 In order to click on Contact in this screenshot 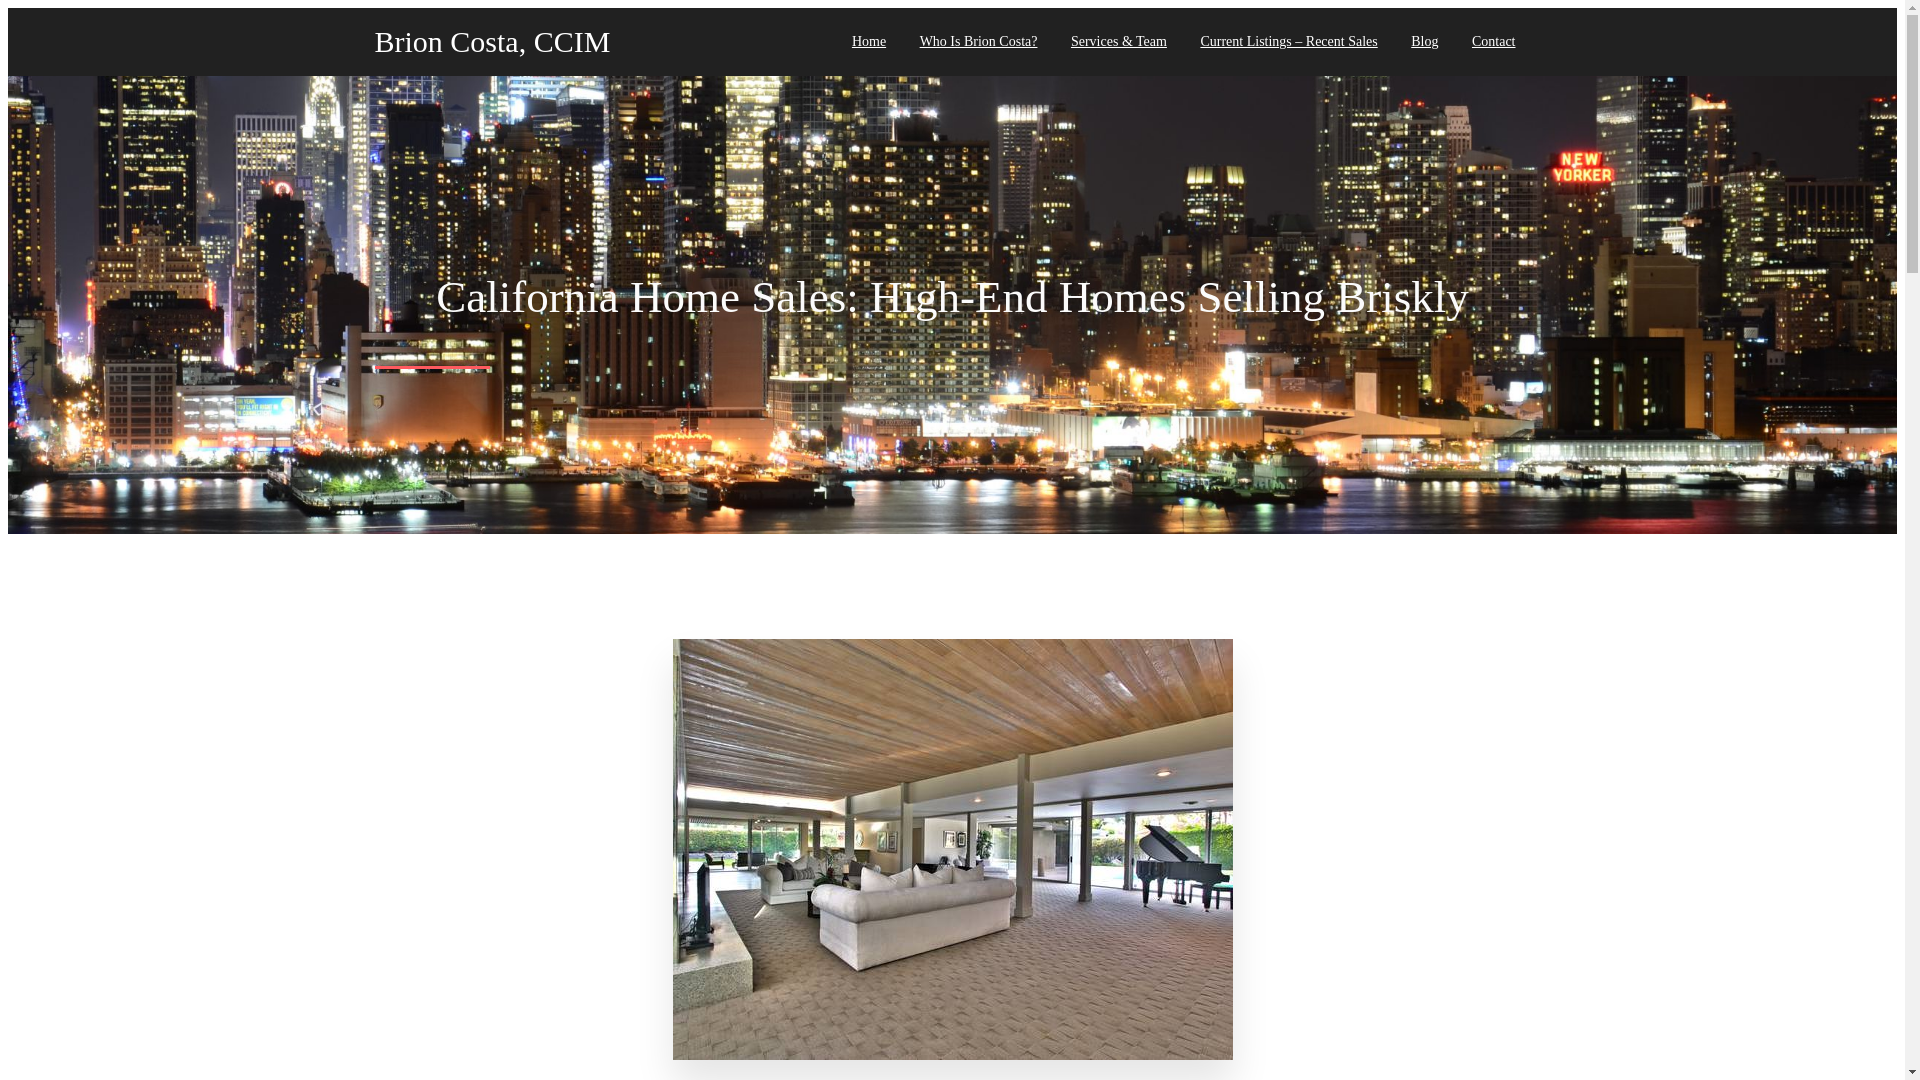, I will do `click(1494, 41)`.